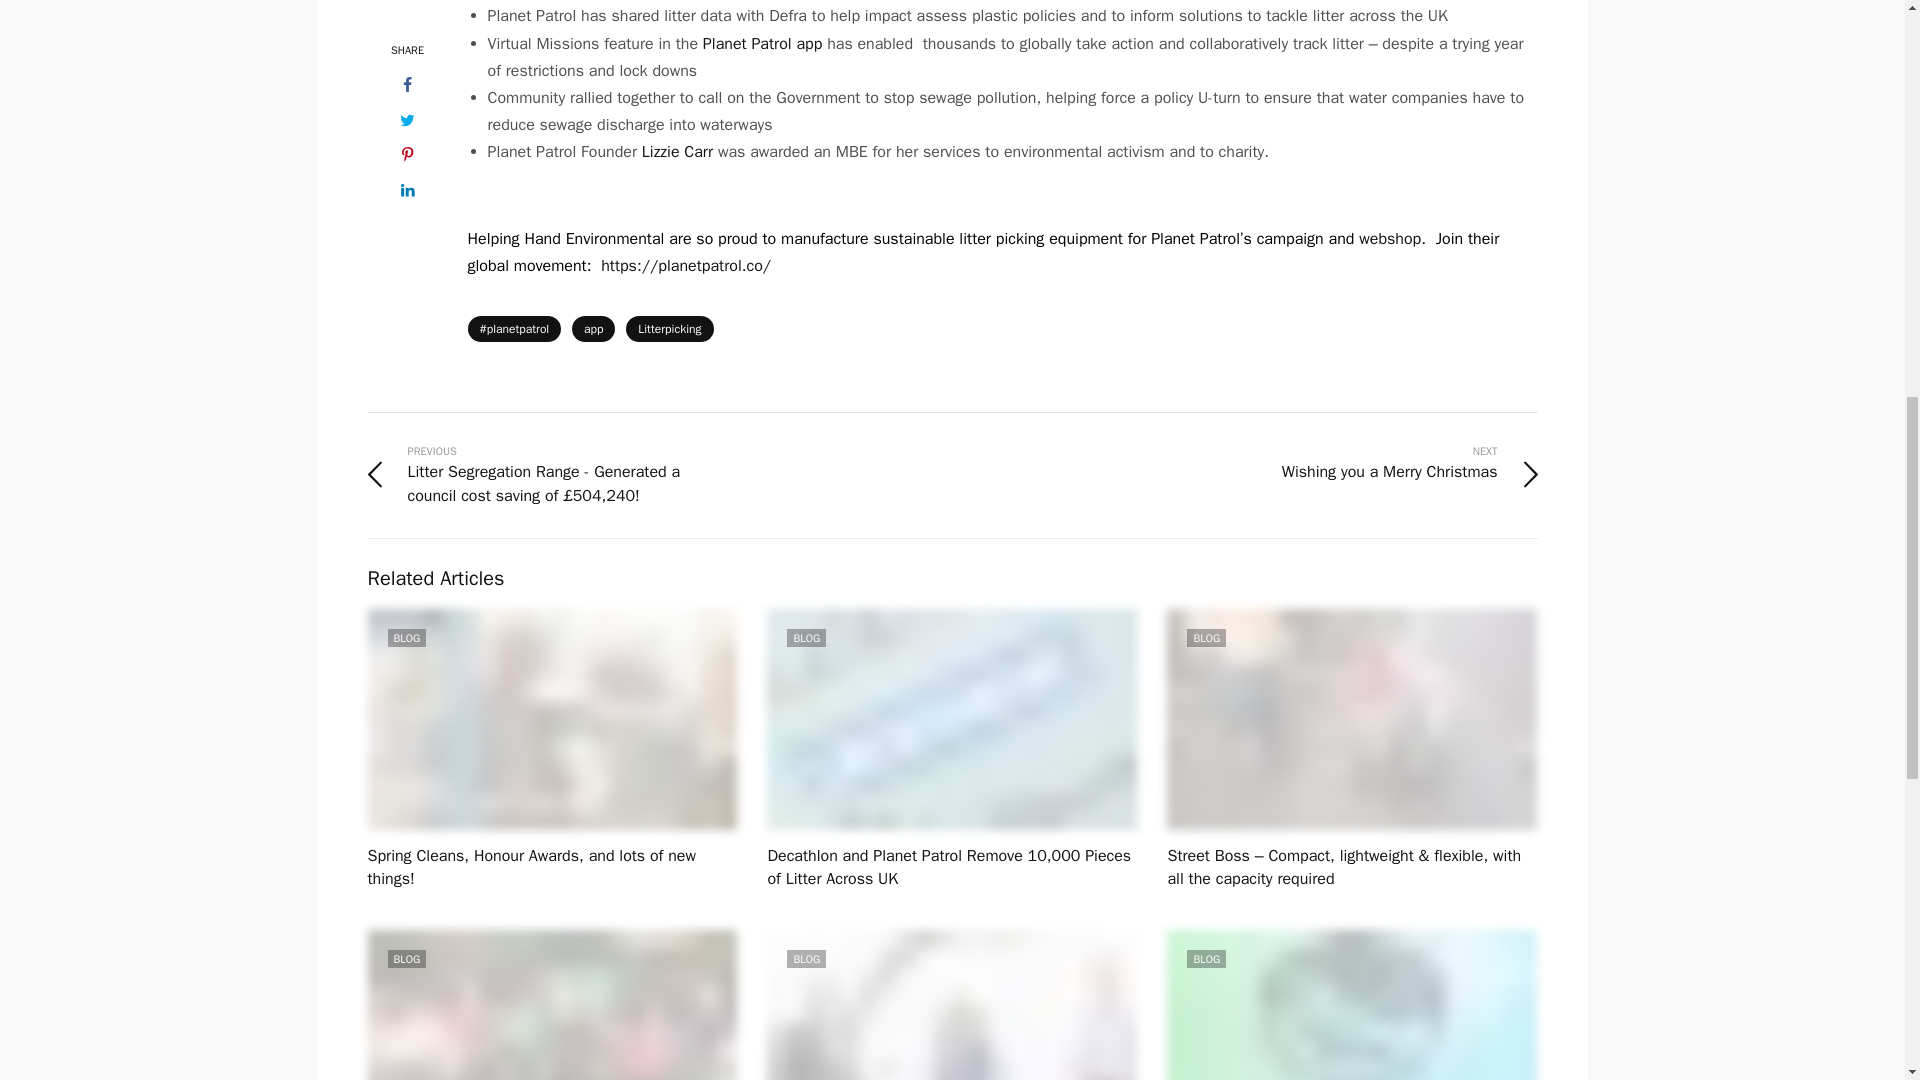 The width and height of the screenshot is (1920, 1080). Describe the element at coordinates (762, 44) in the screenshot. I see `Planet Patrol app` at that location.